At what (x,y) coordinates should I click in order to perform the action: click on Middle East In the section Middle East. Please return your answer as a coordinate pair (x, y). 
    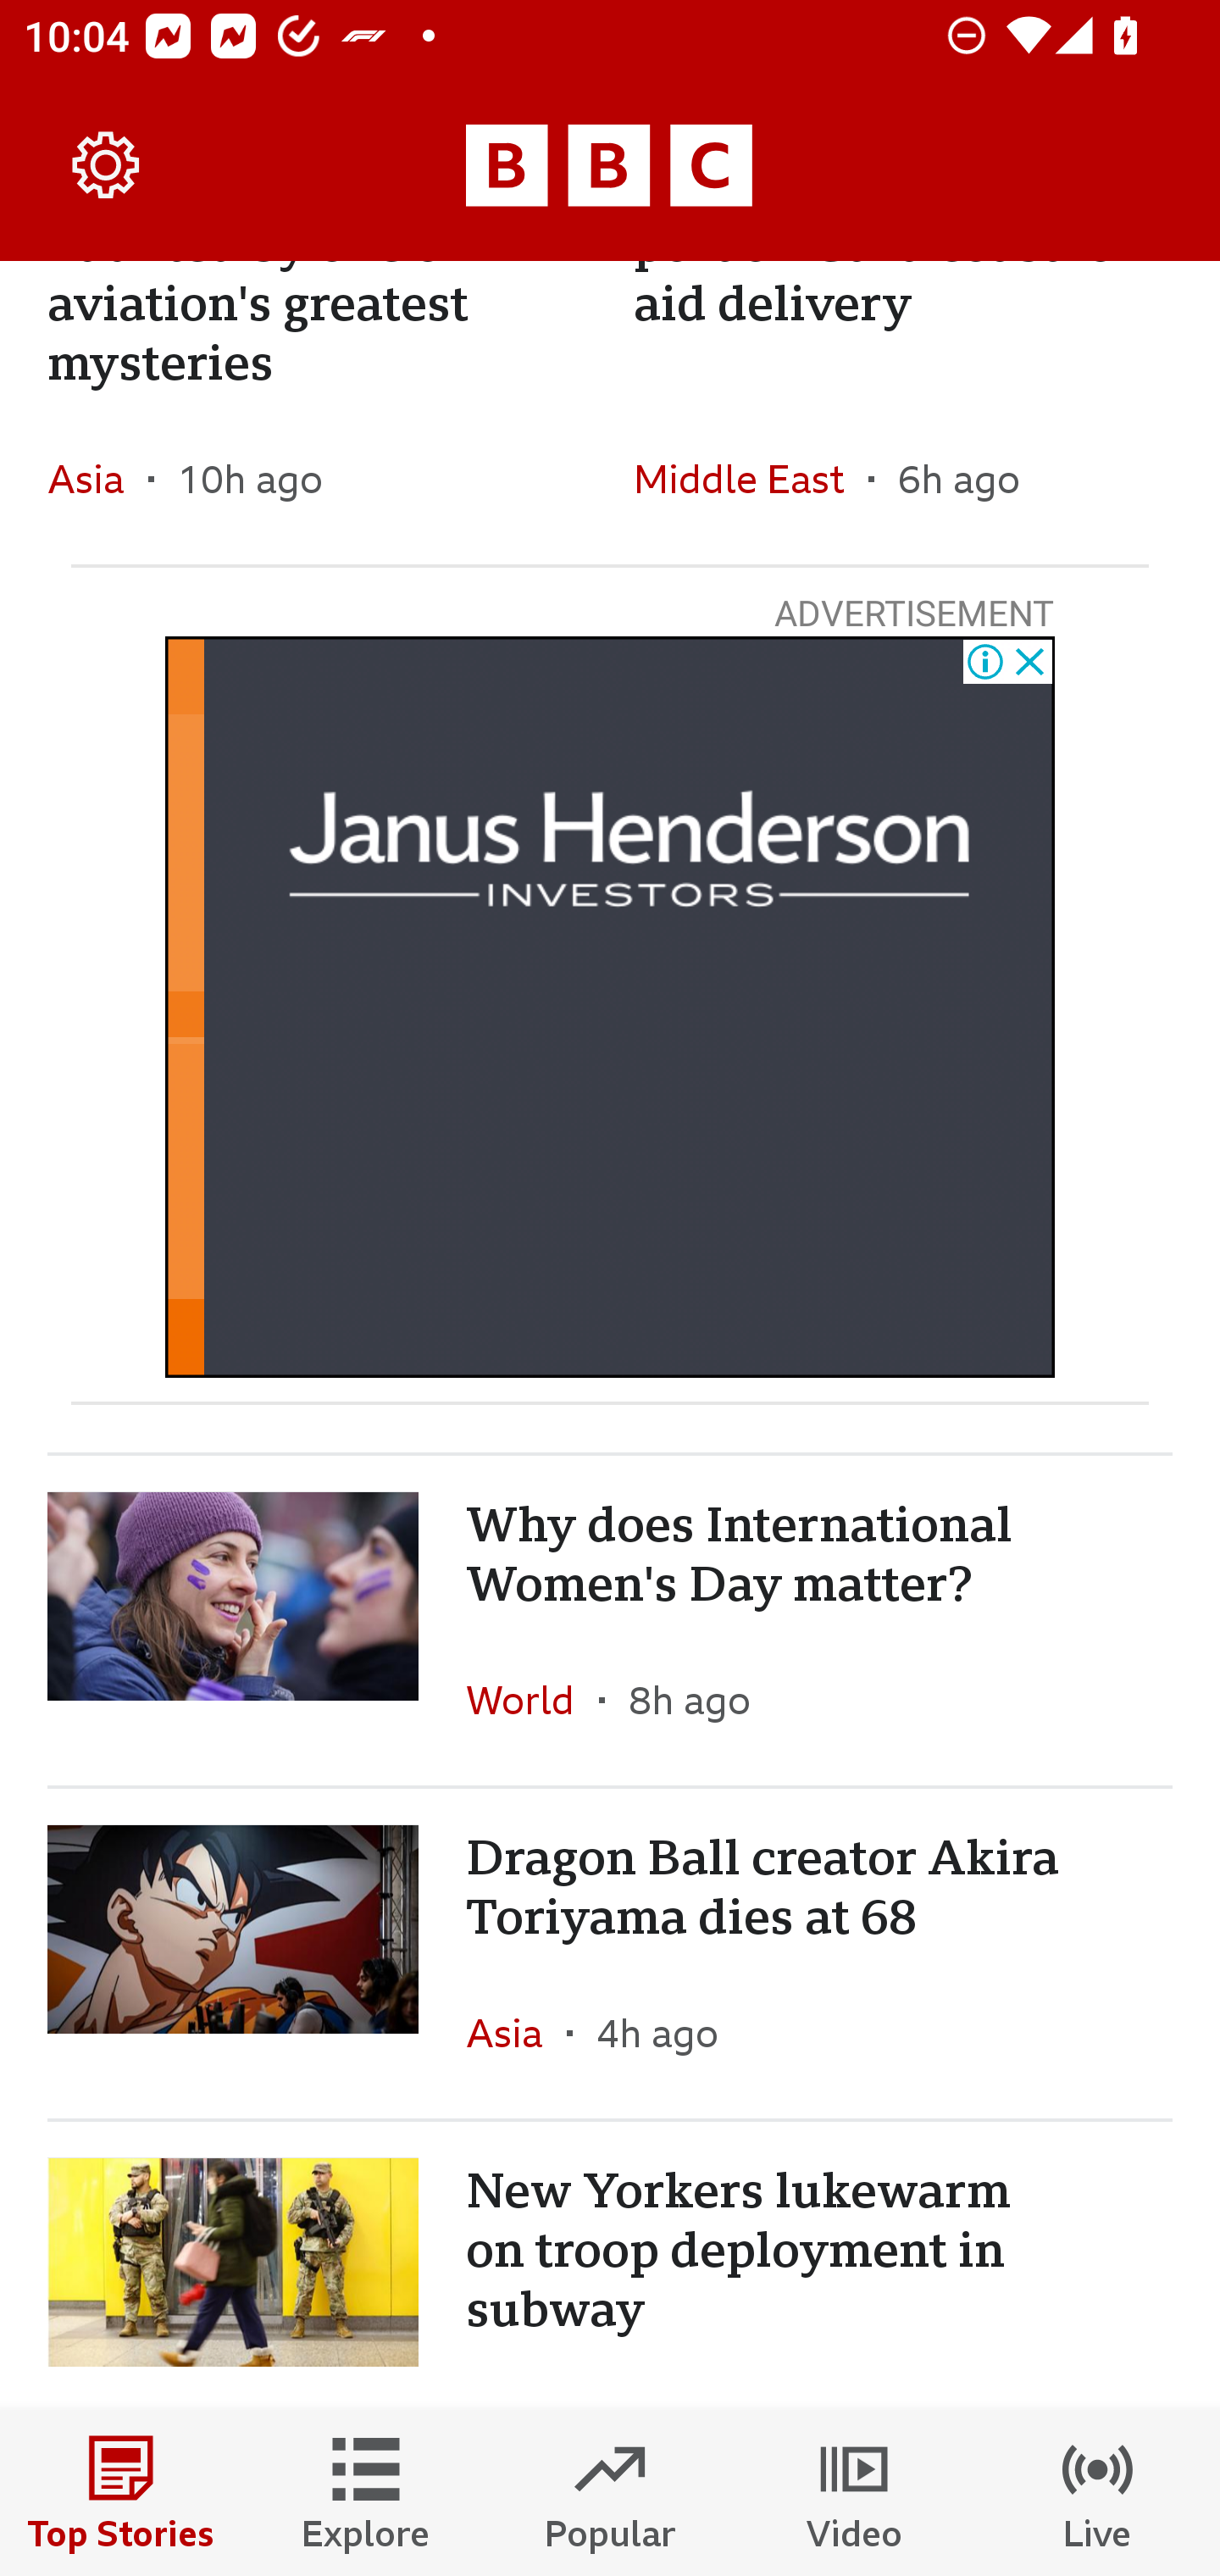
    Looking at the image, I should click on (751, 479).